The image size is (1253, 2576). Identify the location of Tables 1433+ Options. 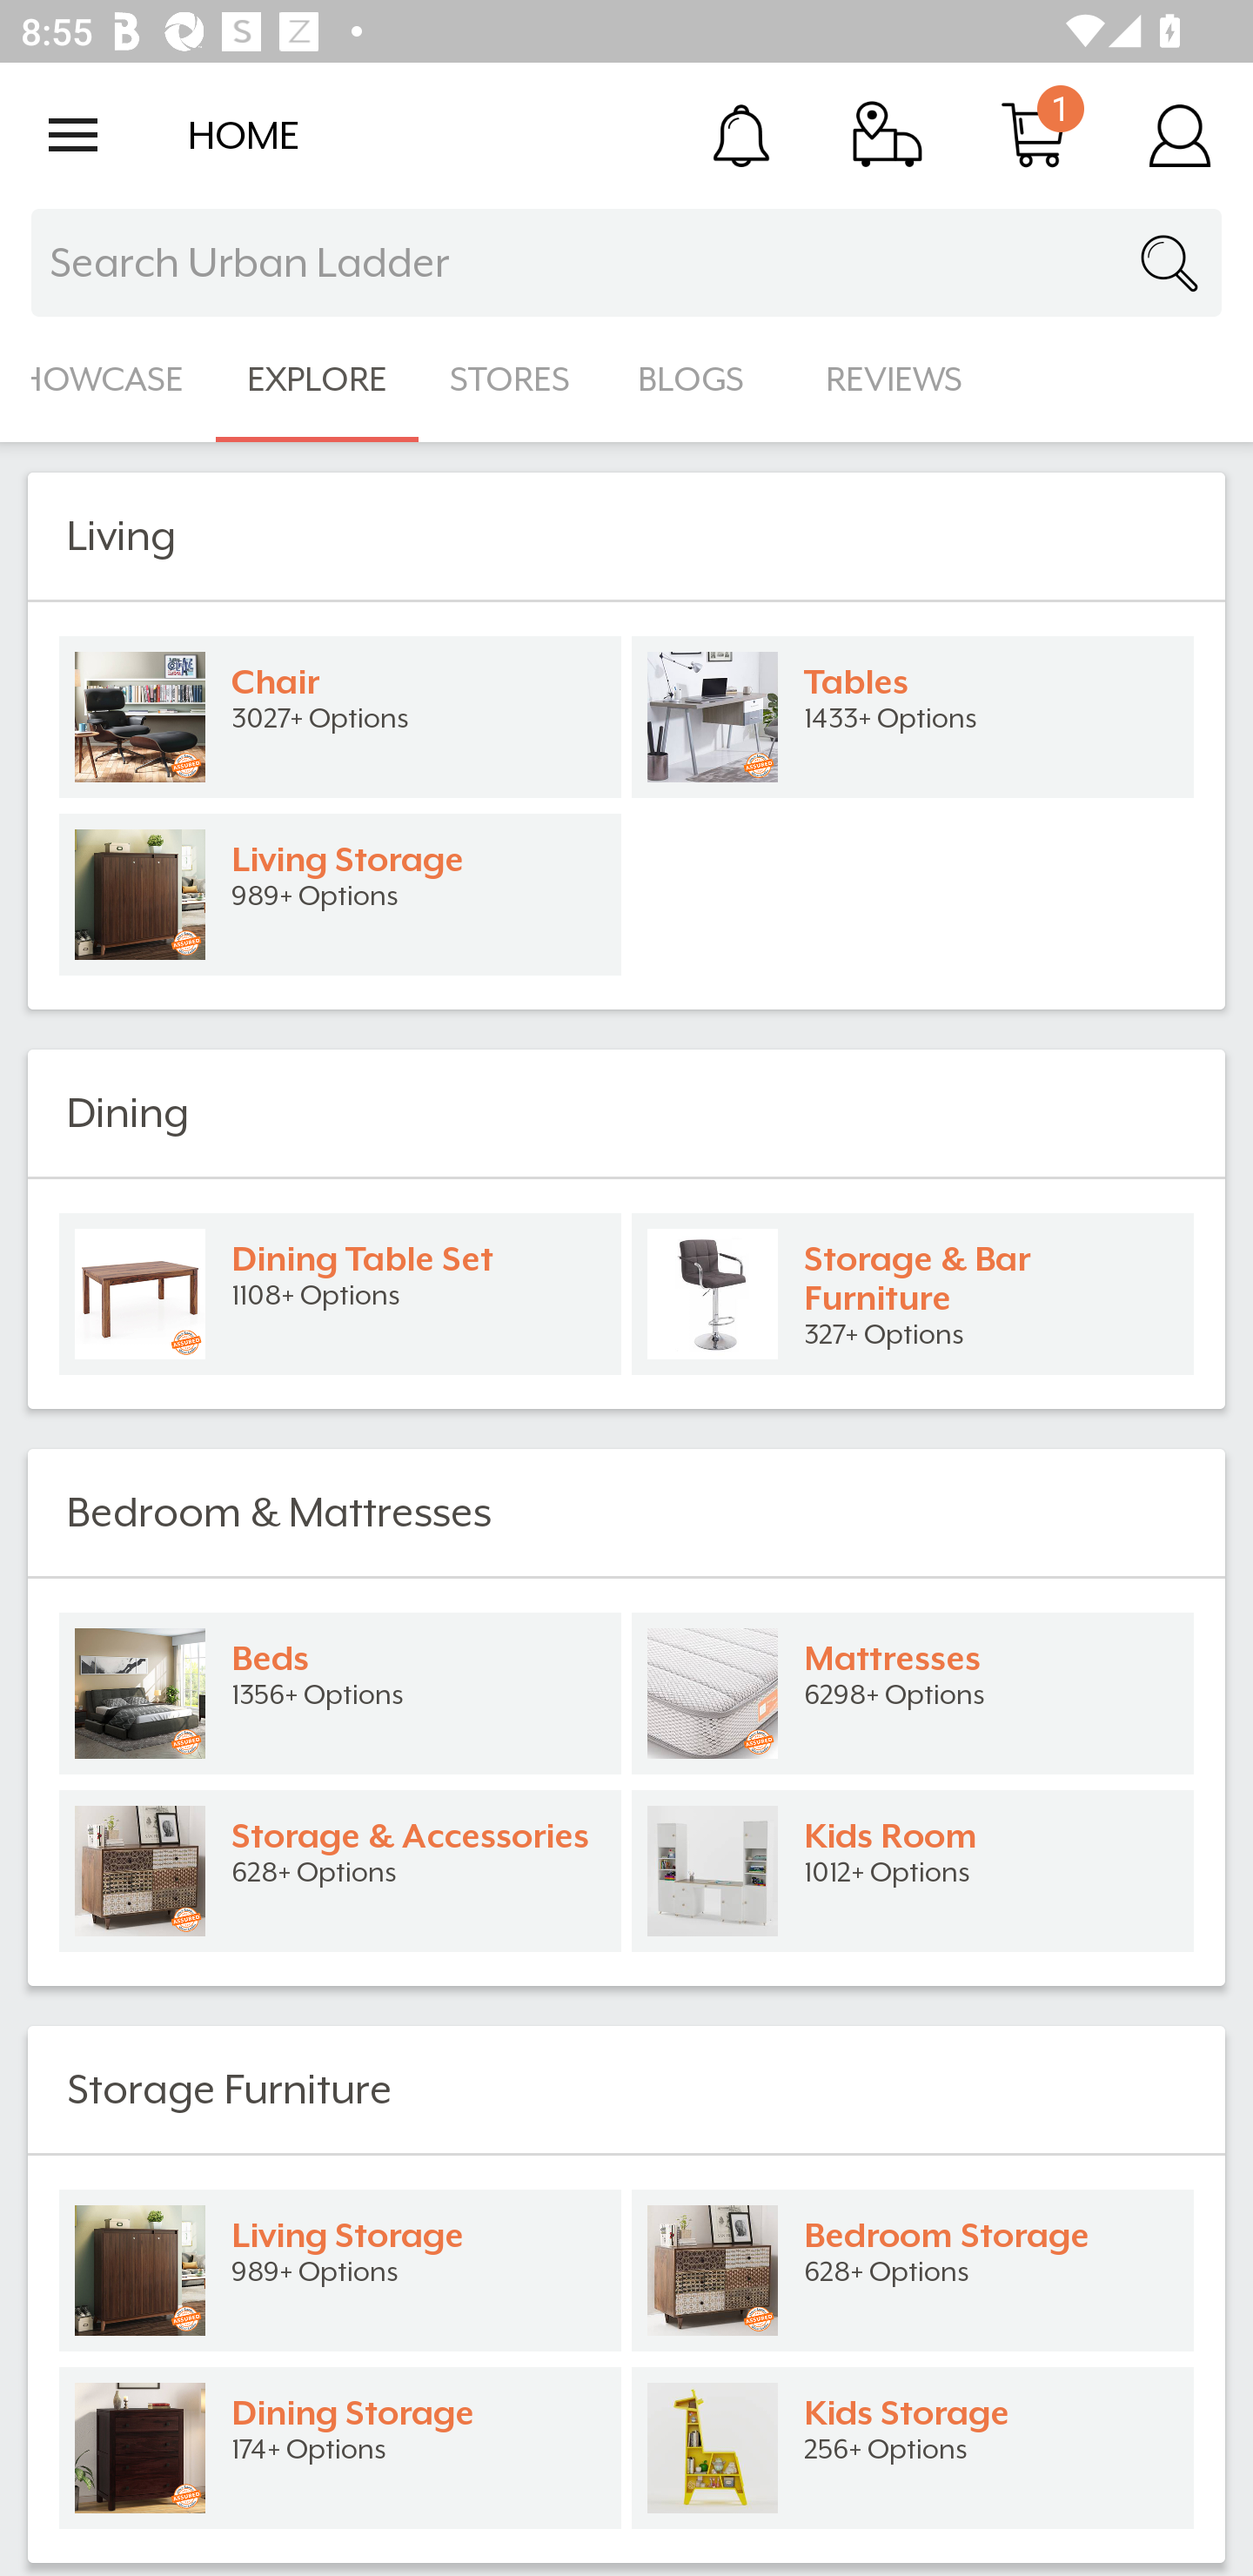
(913, 717).